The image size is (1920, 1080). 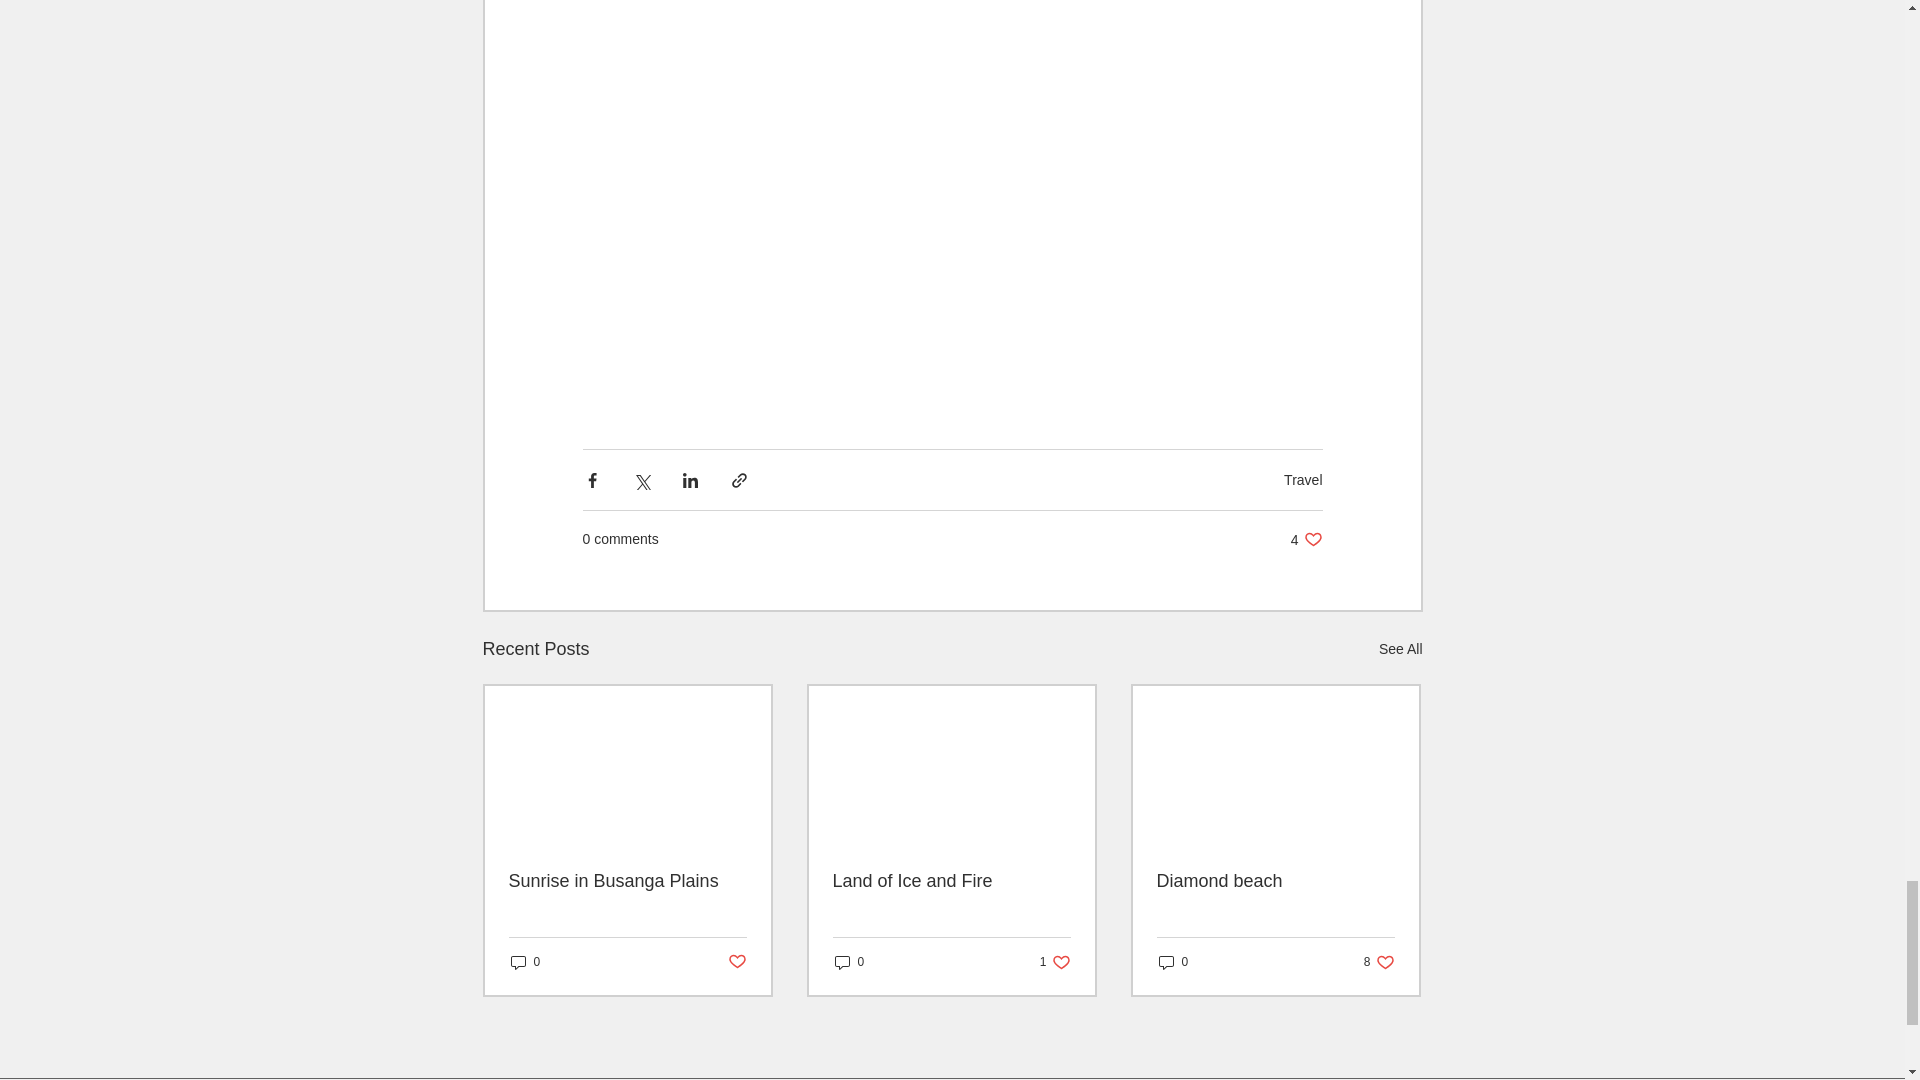 What do you see at coordinates (627, 881) in the screenshot?
I see `Travel` at bounding box center [627, 881].